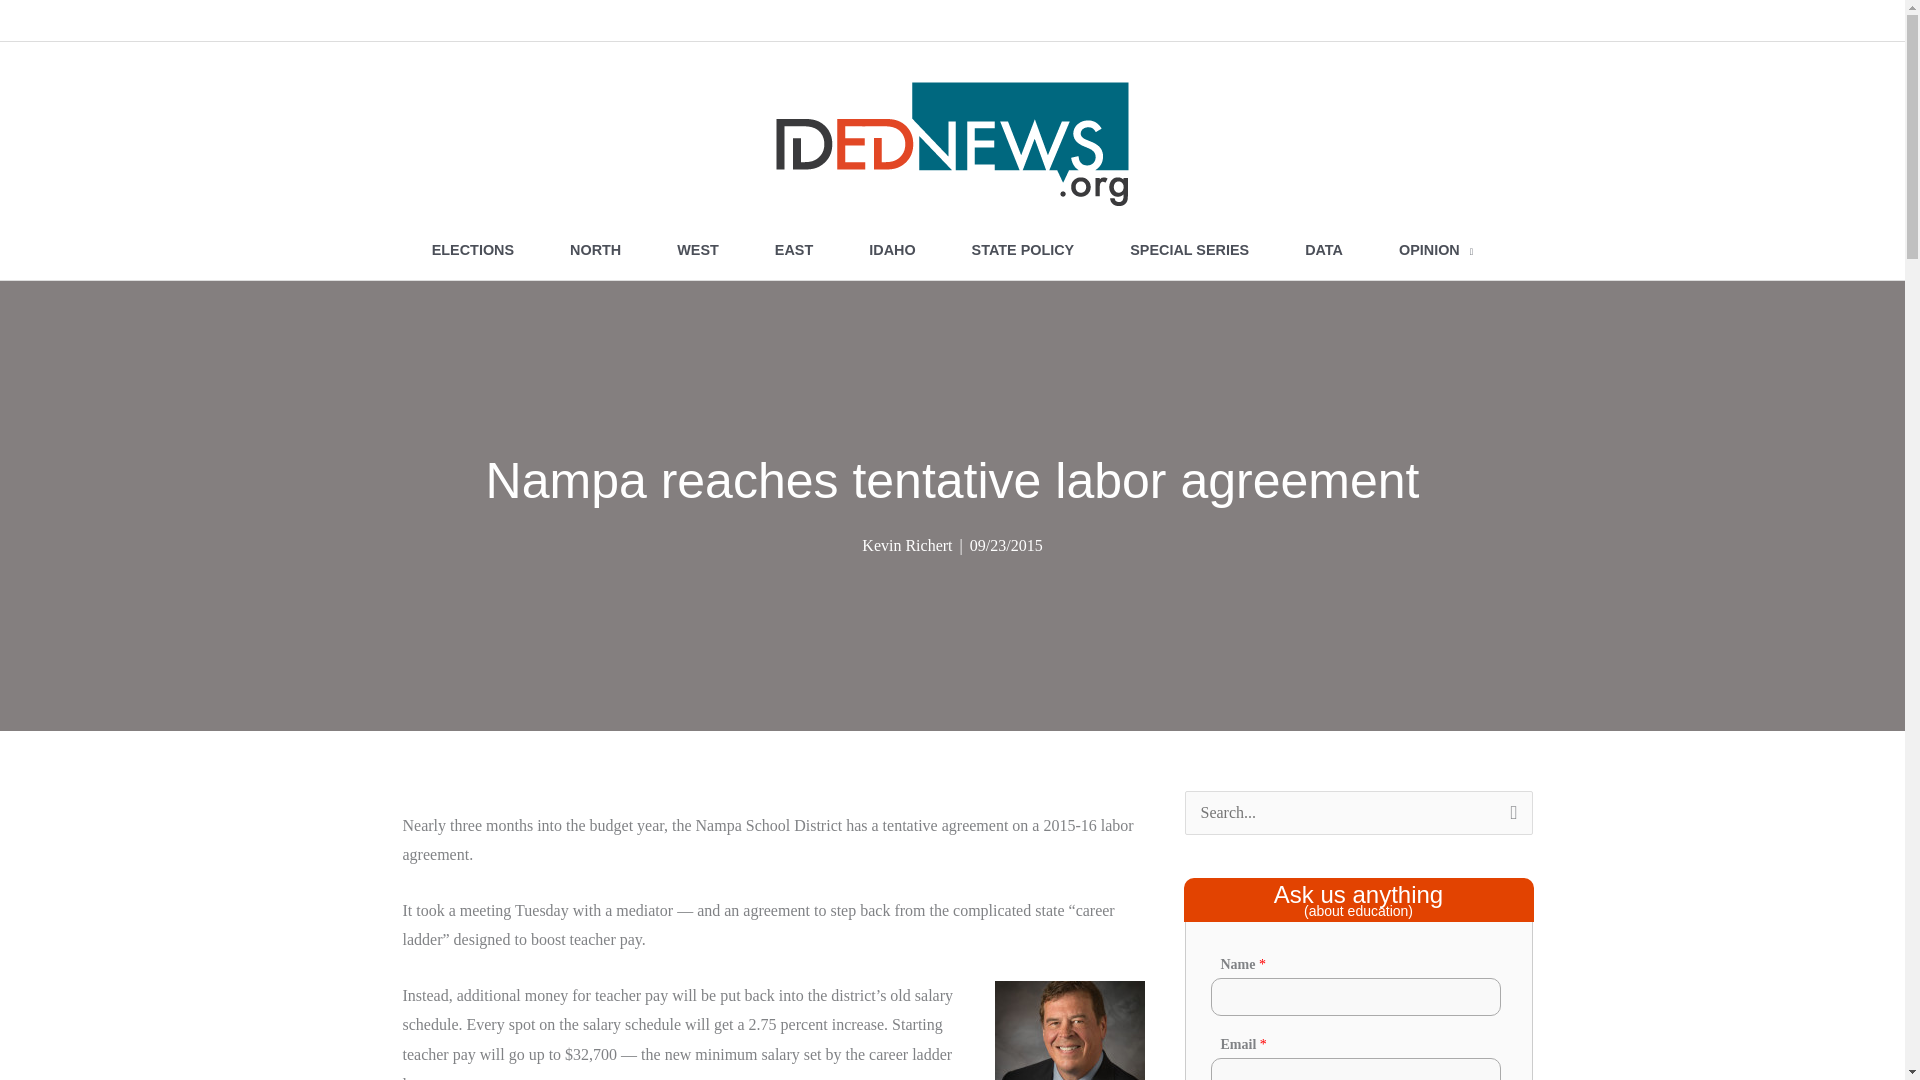 The width and height of the screenshot is (1920, 1080). What do you see at coordinates (1023, 250) in the screenshot?
I see `STATE POLICY` at bounding box center [1023, 250].